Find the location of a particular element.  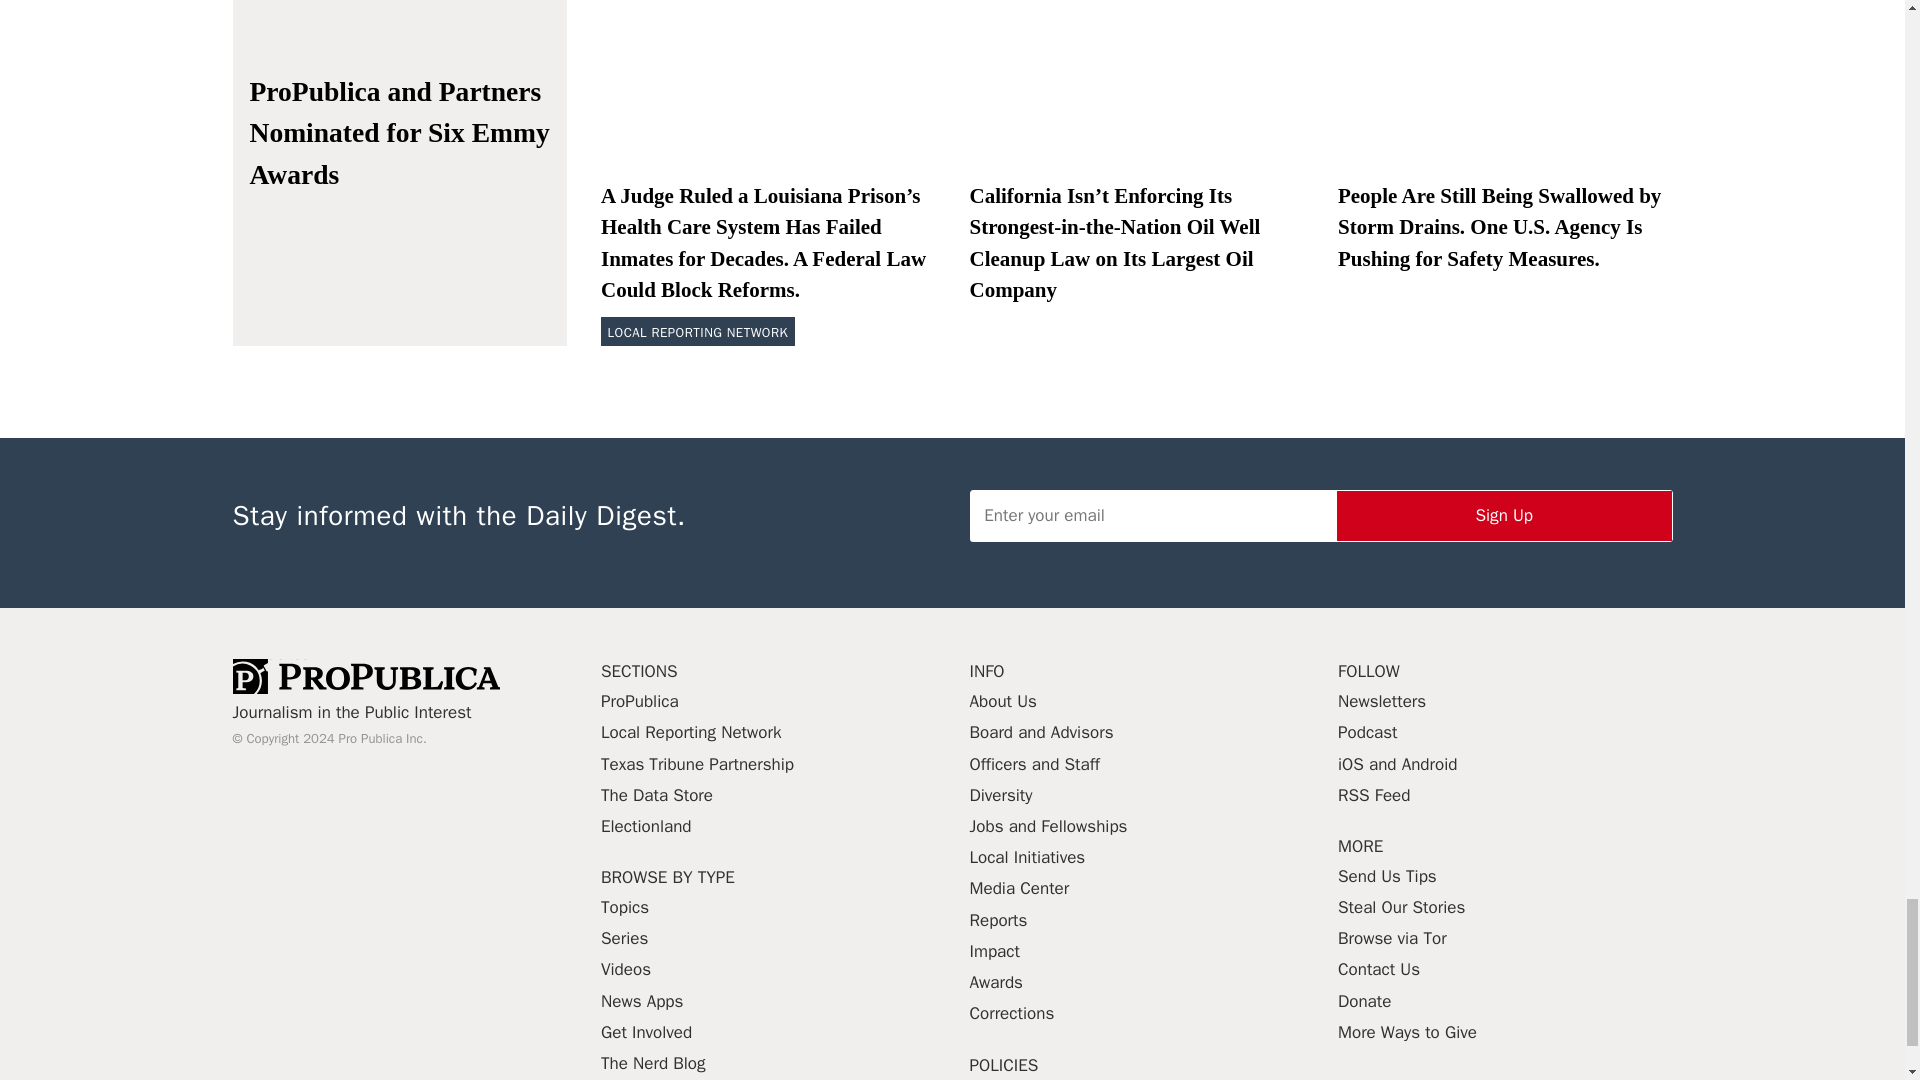

Sign Up is located at coordinates (1504, 516).